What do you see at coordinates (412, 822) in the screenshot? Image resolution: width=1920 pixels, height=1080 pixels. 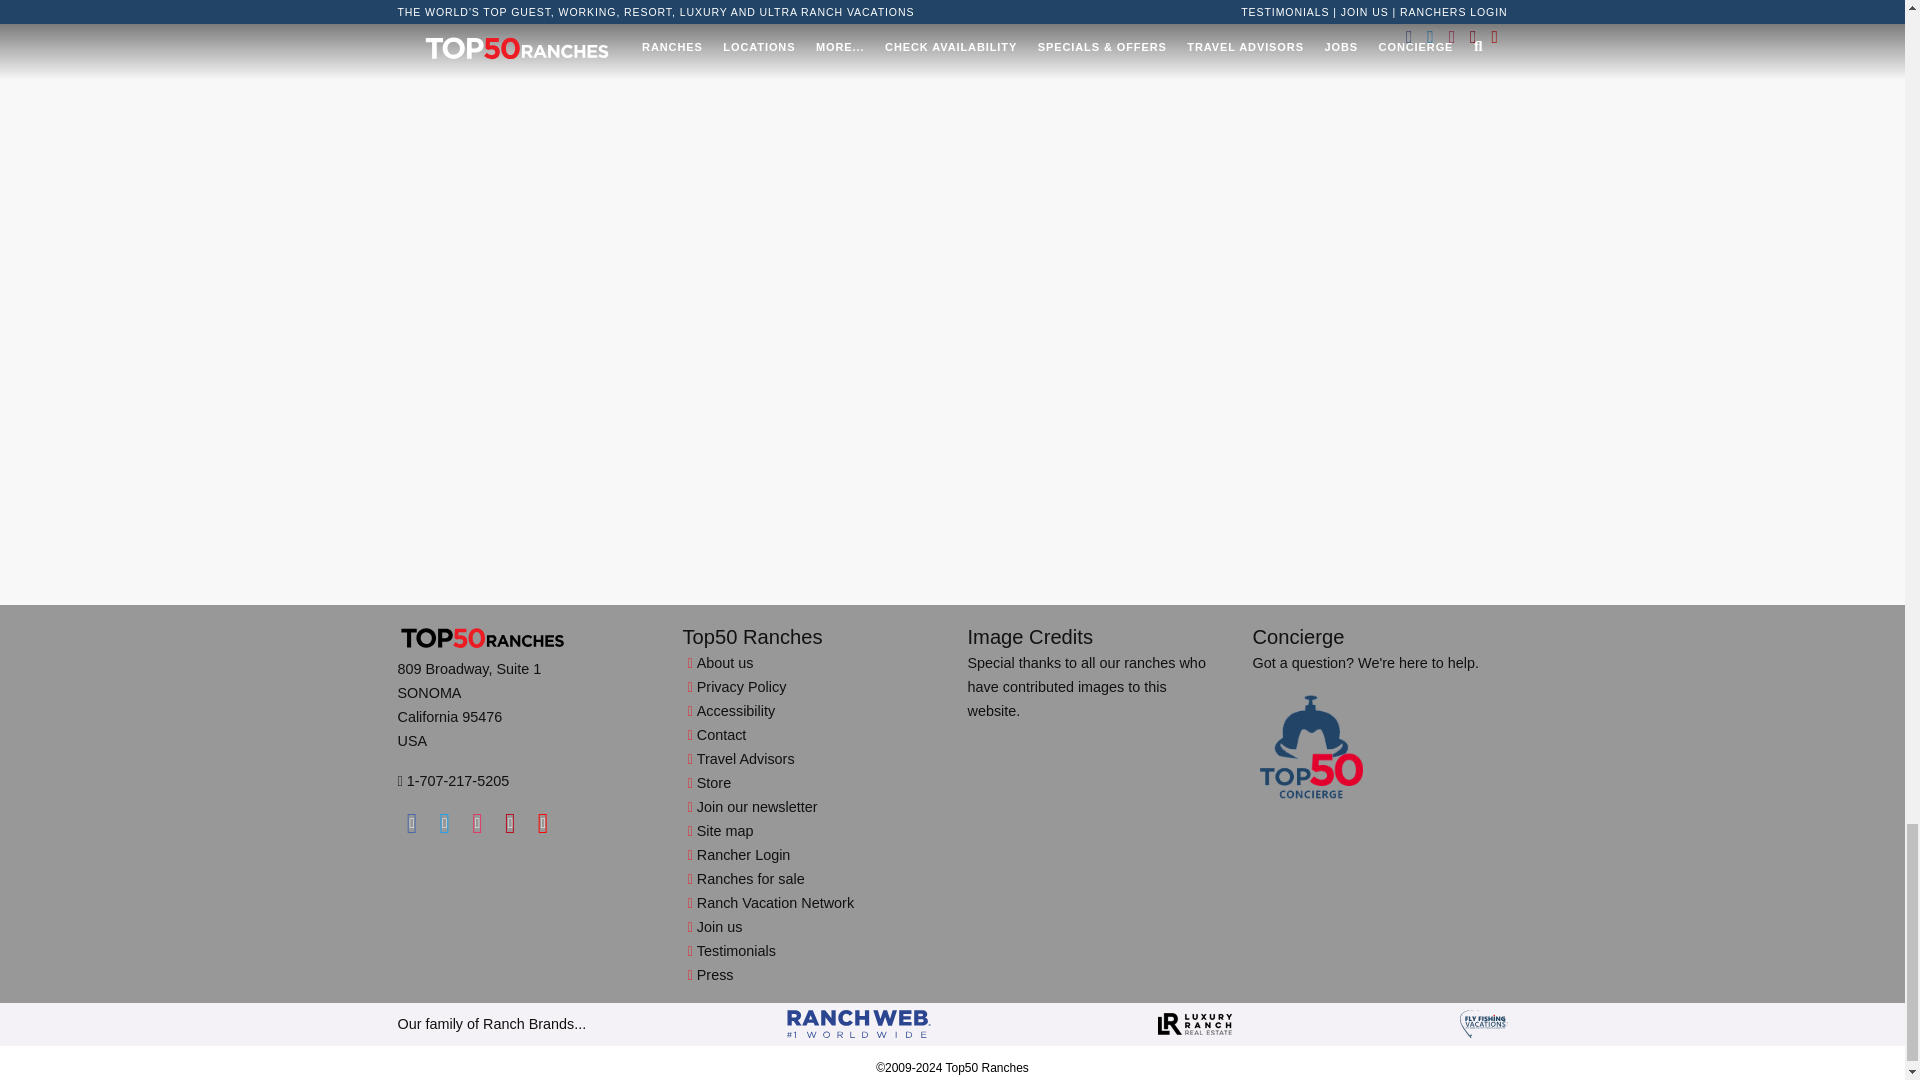 I see `facebook` at bounding box center [412, 822].